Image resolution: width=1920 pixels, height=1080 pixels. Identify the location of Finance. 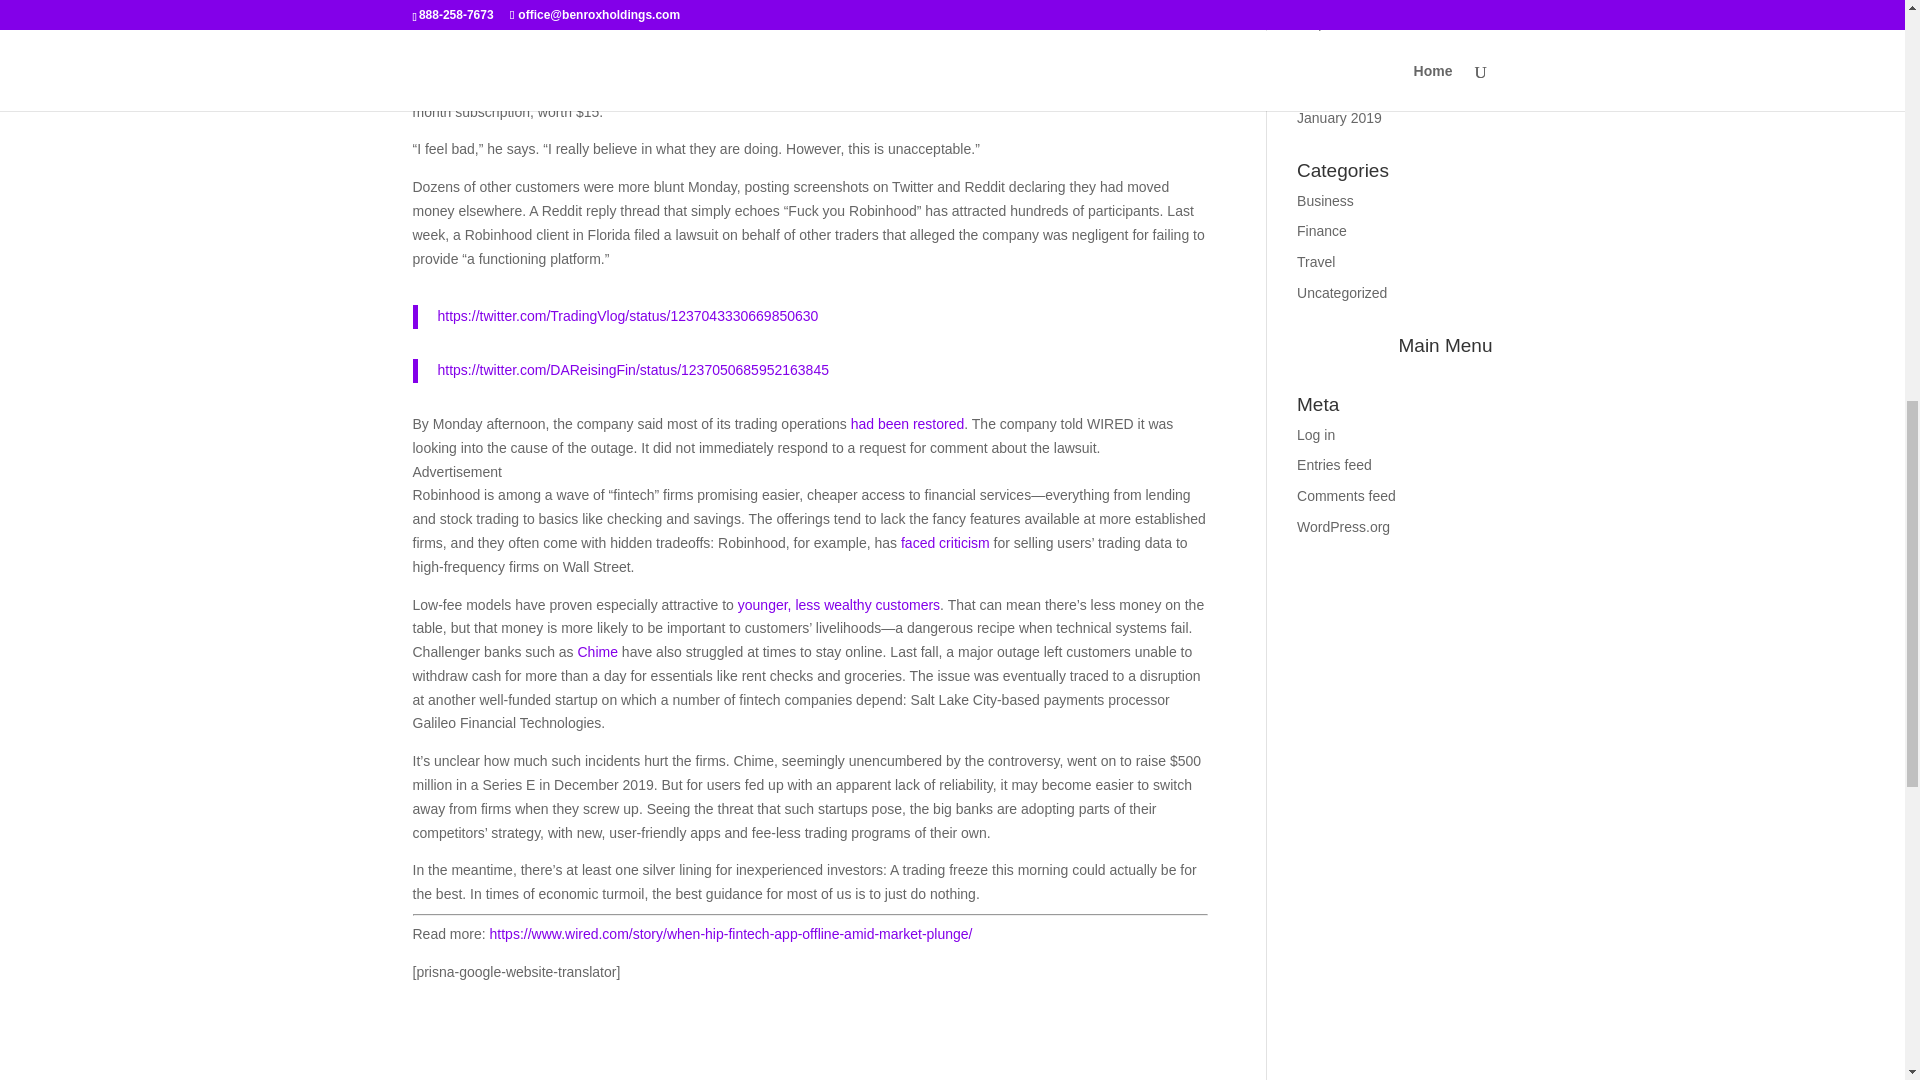
(1322, 230).